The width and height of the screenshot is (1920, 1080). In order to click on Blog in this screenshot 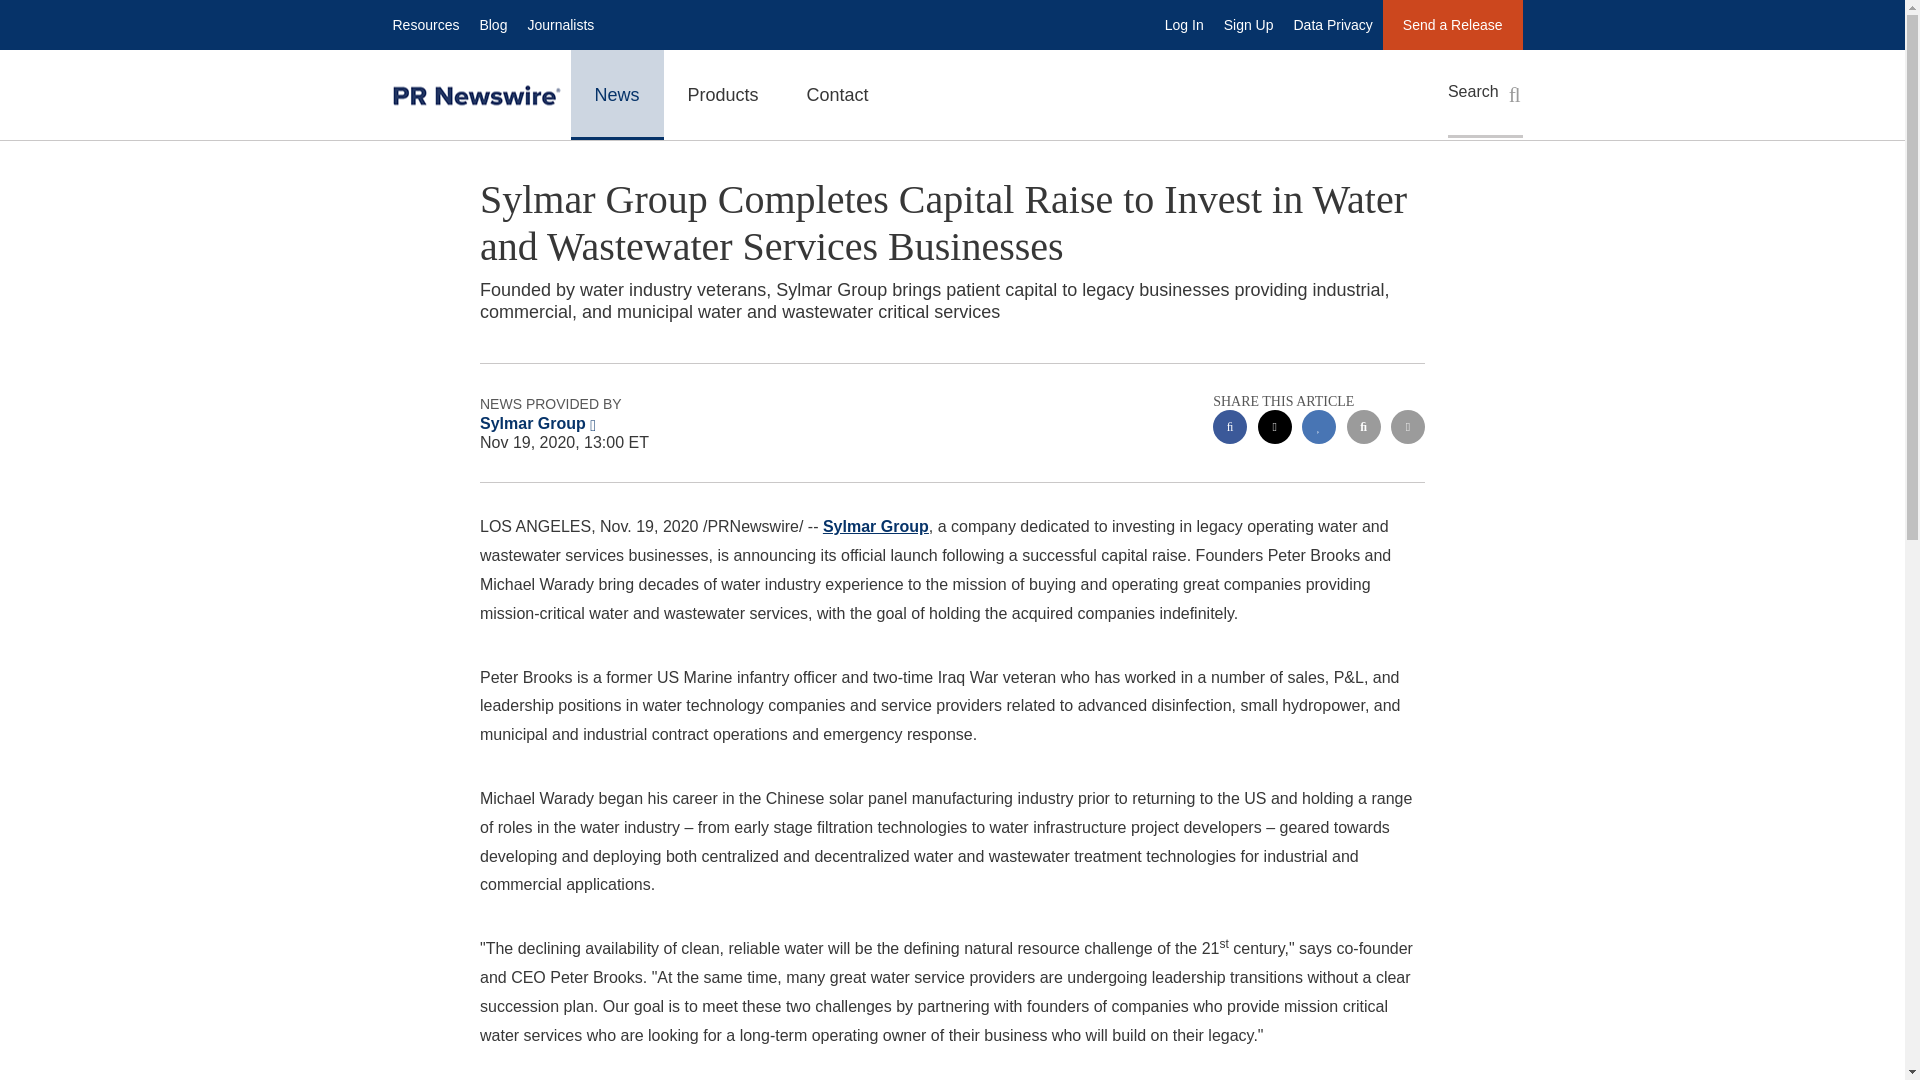, I will do `click(492, 24)`.